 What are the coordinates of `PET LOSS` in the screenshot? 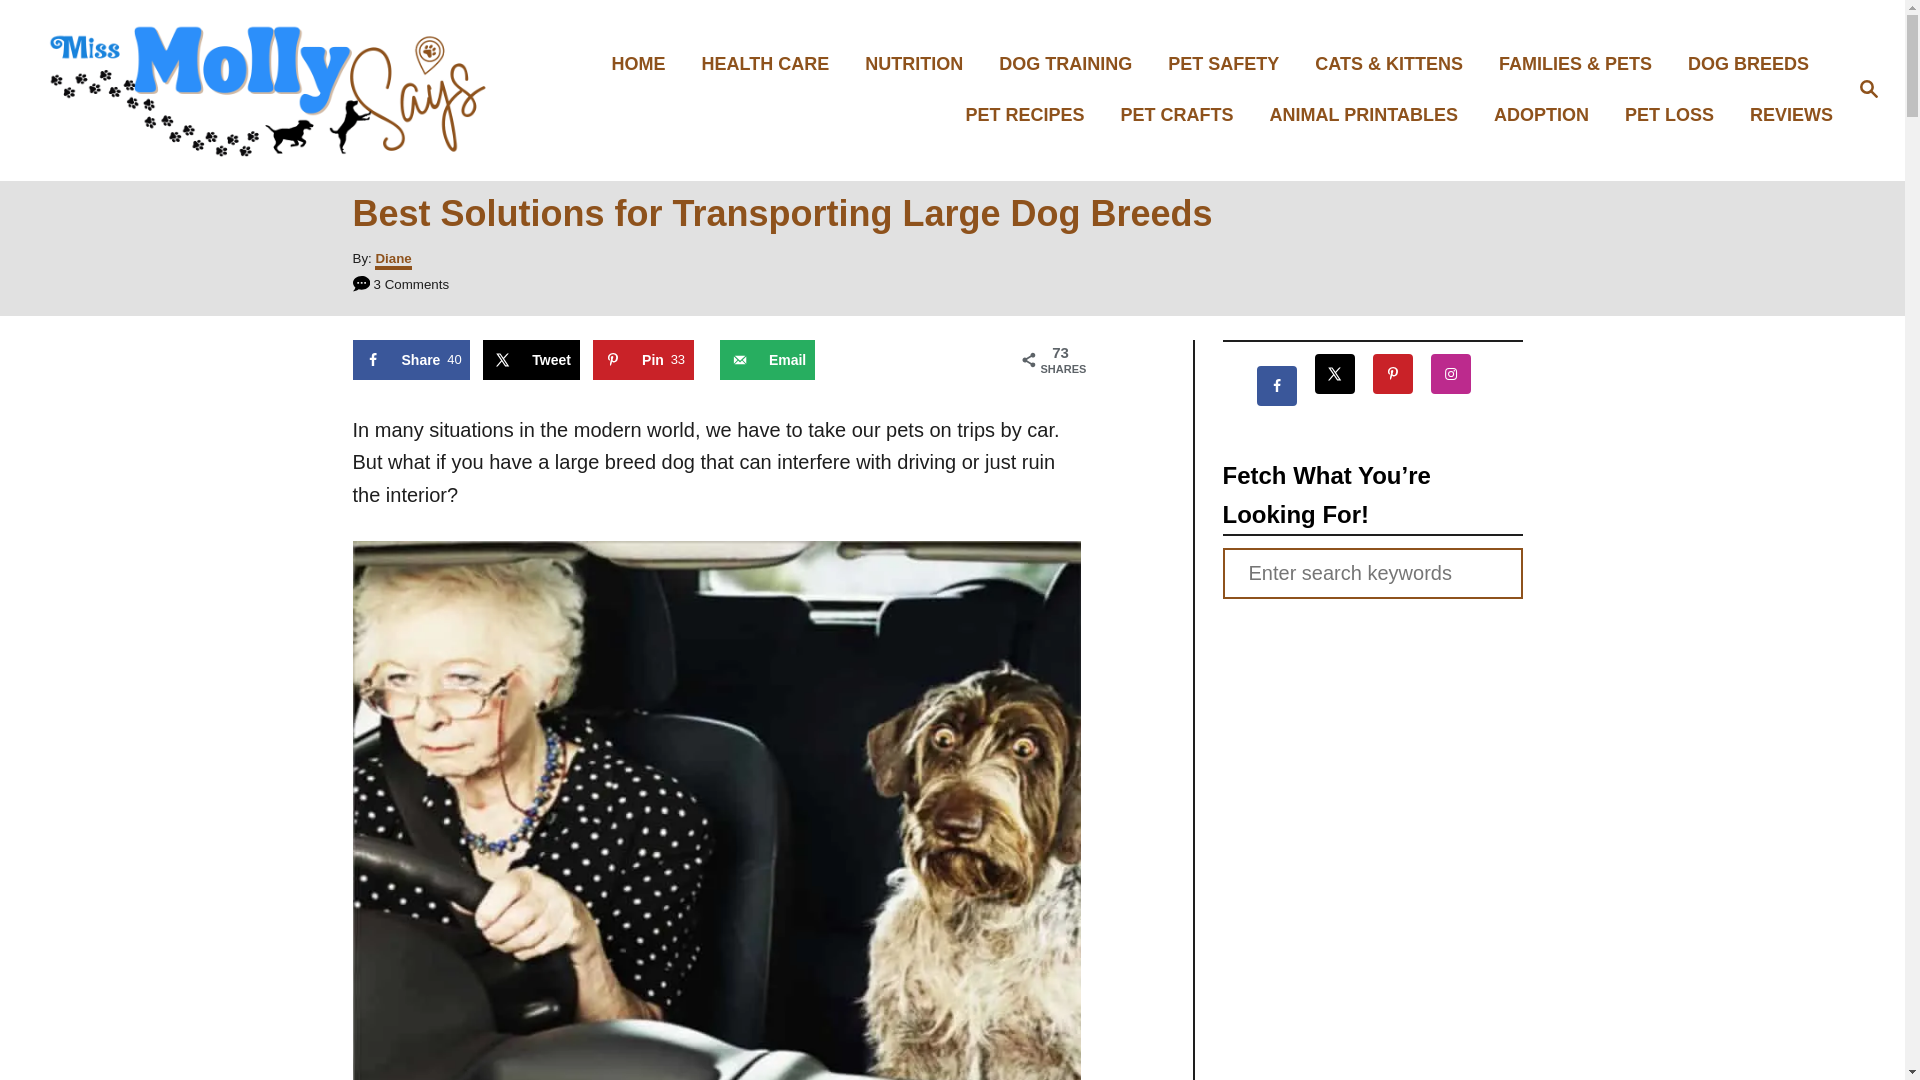 It's located at (1674, 115).